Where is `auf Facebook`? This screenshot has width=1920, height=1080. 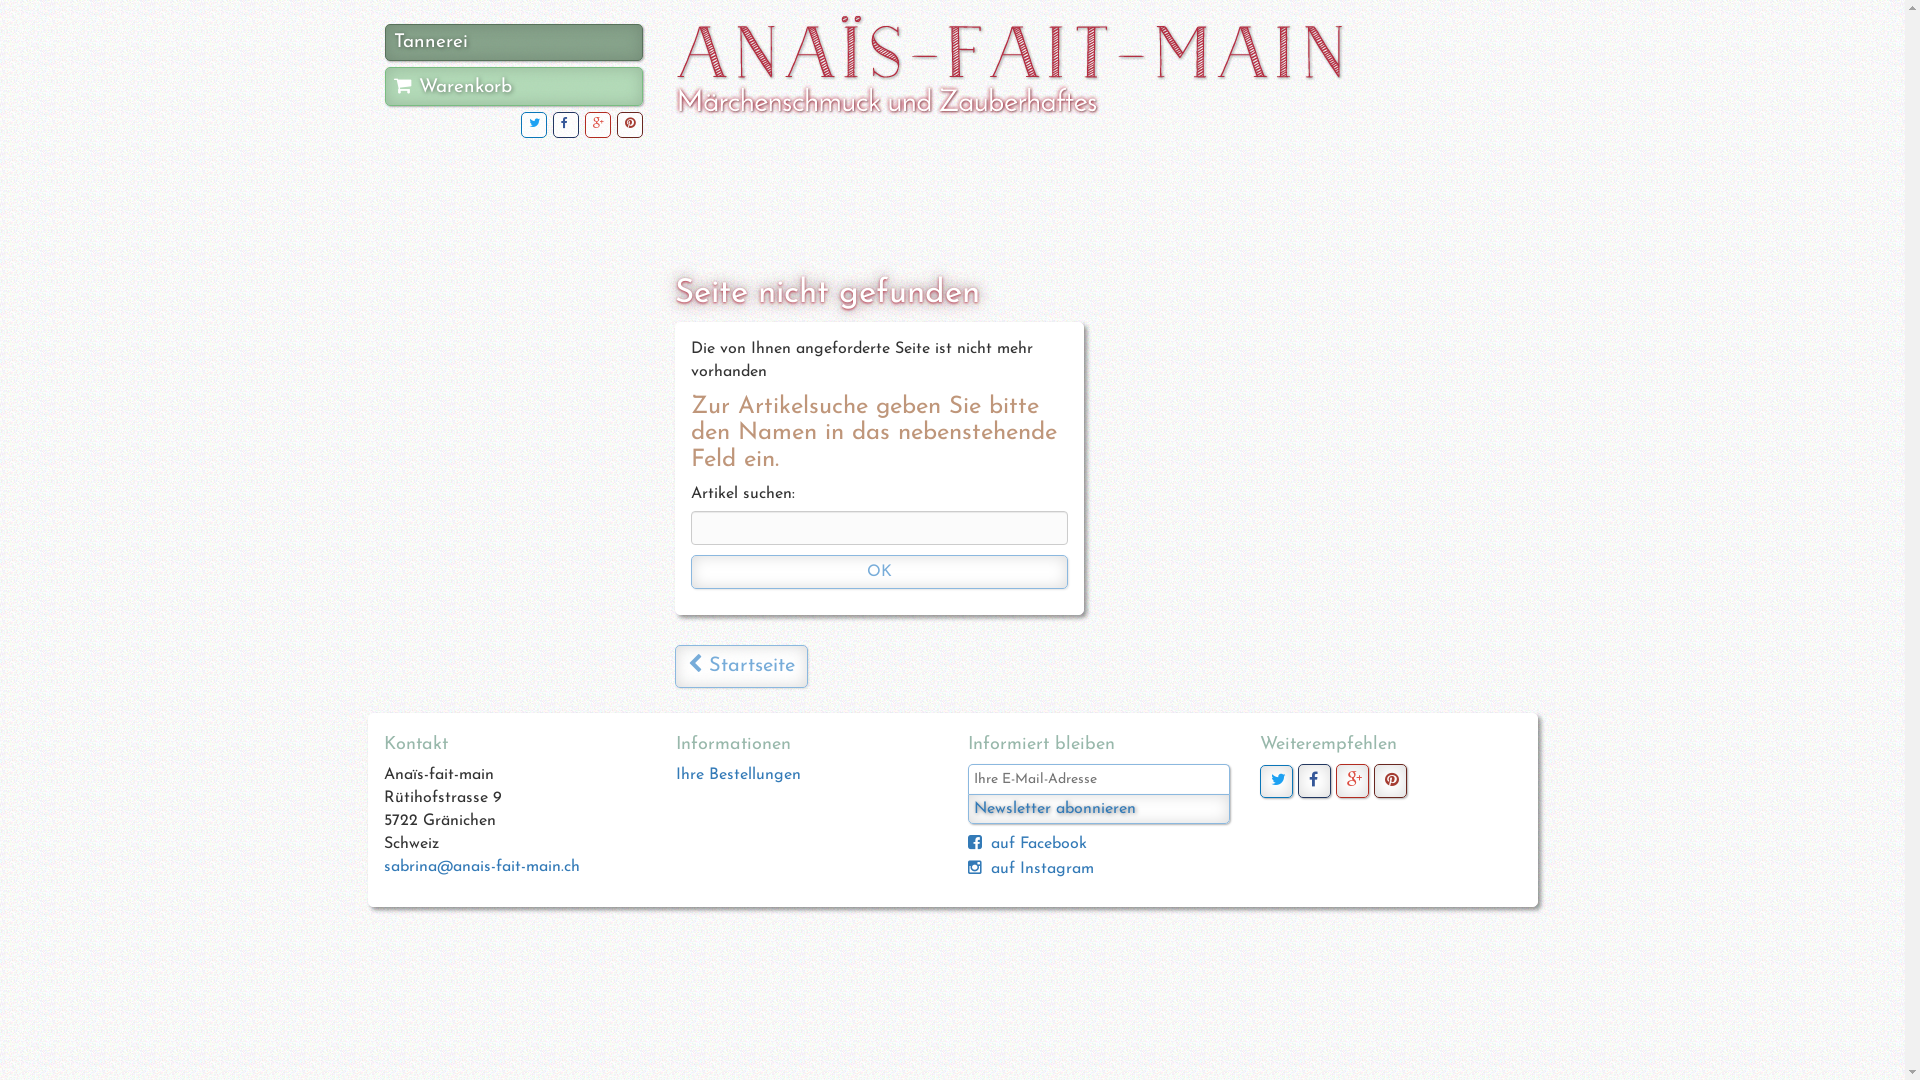
auf Facebook is located at coordinates (1038, 844).